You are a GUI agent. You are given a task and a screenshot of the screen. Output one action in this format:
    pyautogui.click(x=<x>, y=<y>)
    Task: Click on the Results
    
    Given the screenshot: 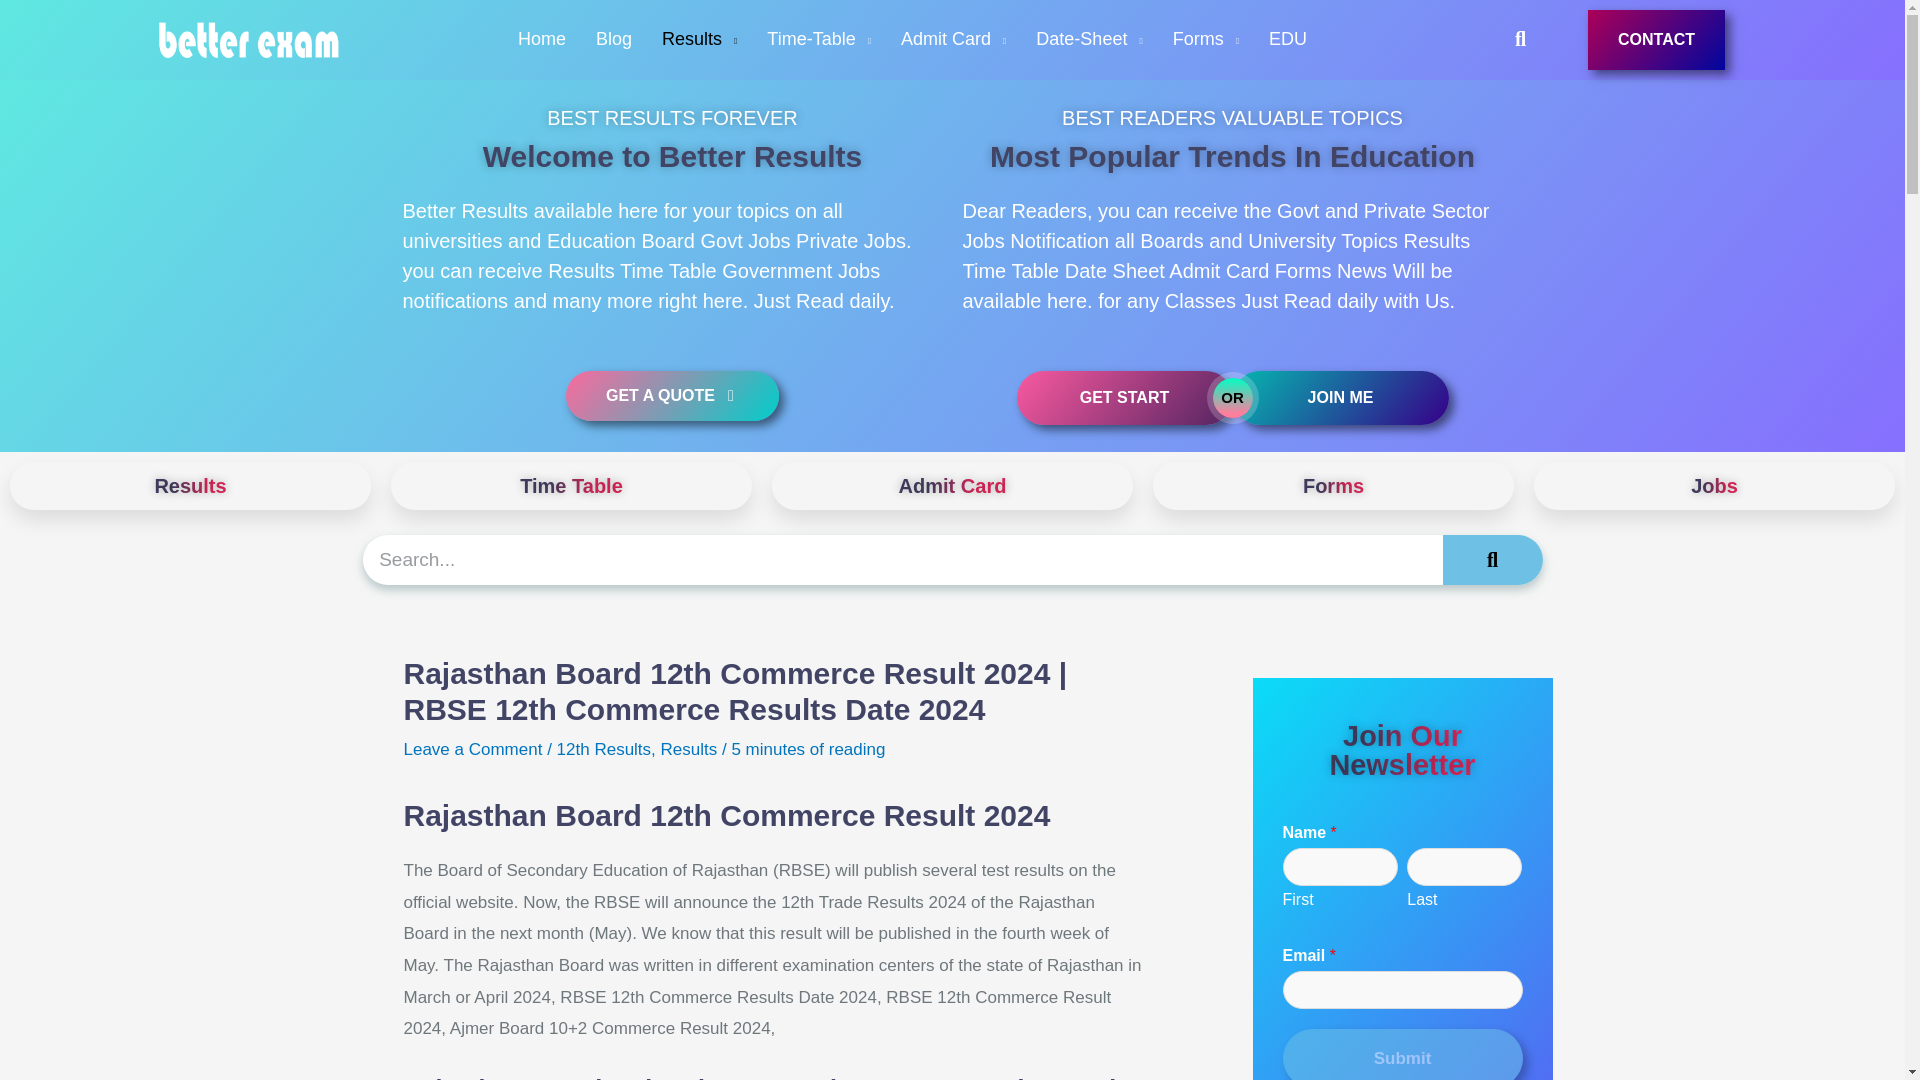 What is the action you would take?
    pyautogui.click(x=700, y=40)
    